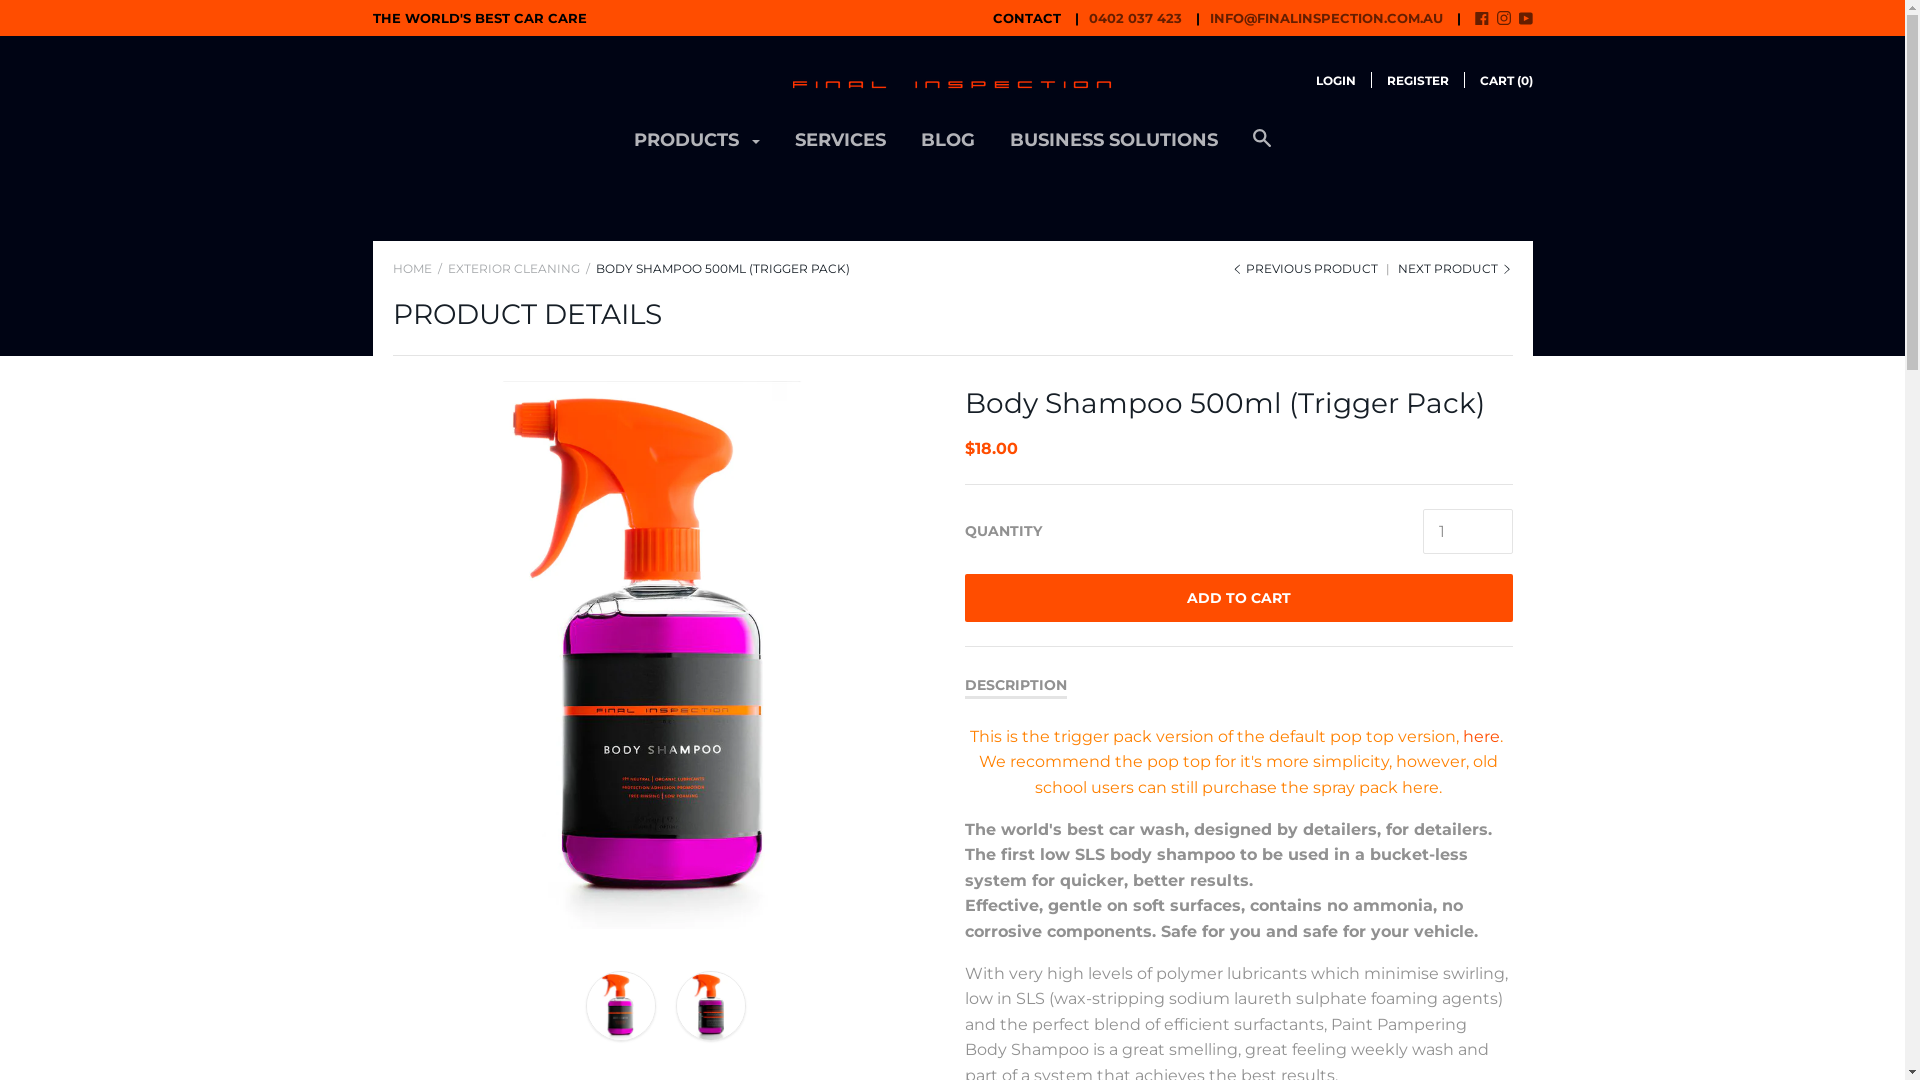 The height and width of the screenshot is (1080, 1920). Describe the element at coordinates (1481, 20) in the screenshot. I see `Facebook` at that location.